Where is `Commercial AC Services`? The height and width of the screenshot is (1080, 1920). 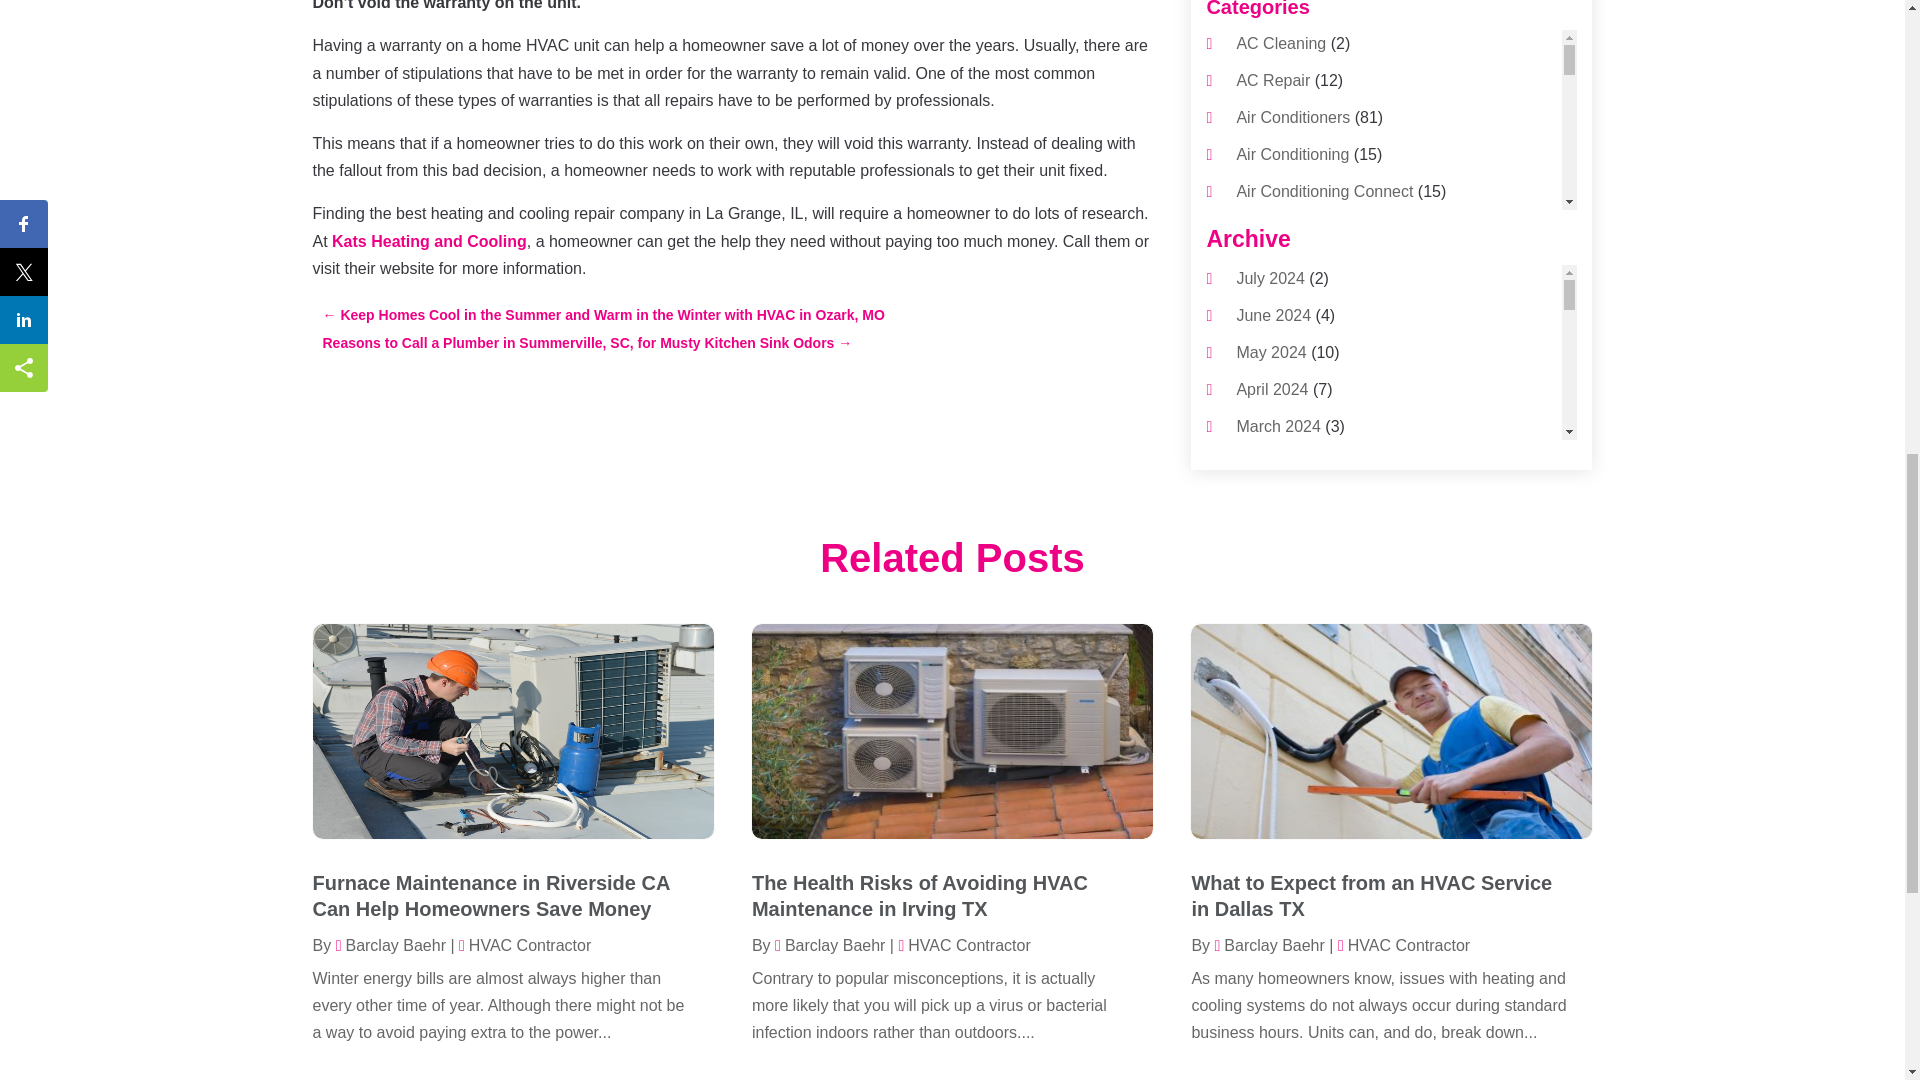 Commercial AC Services is located at coordinates (1324, 340).